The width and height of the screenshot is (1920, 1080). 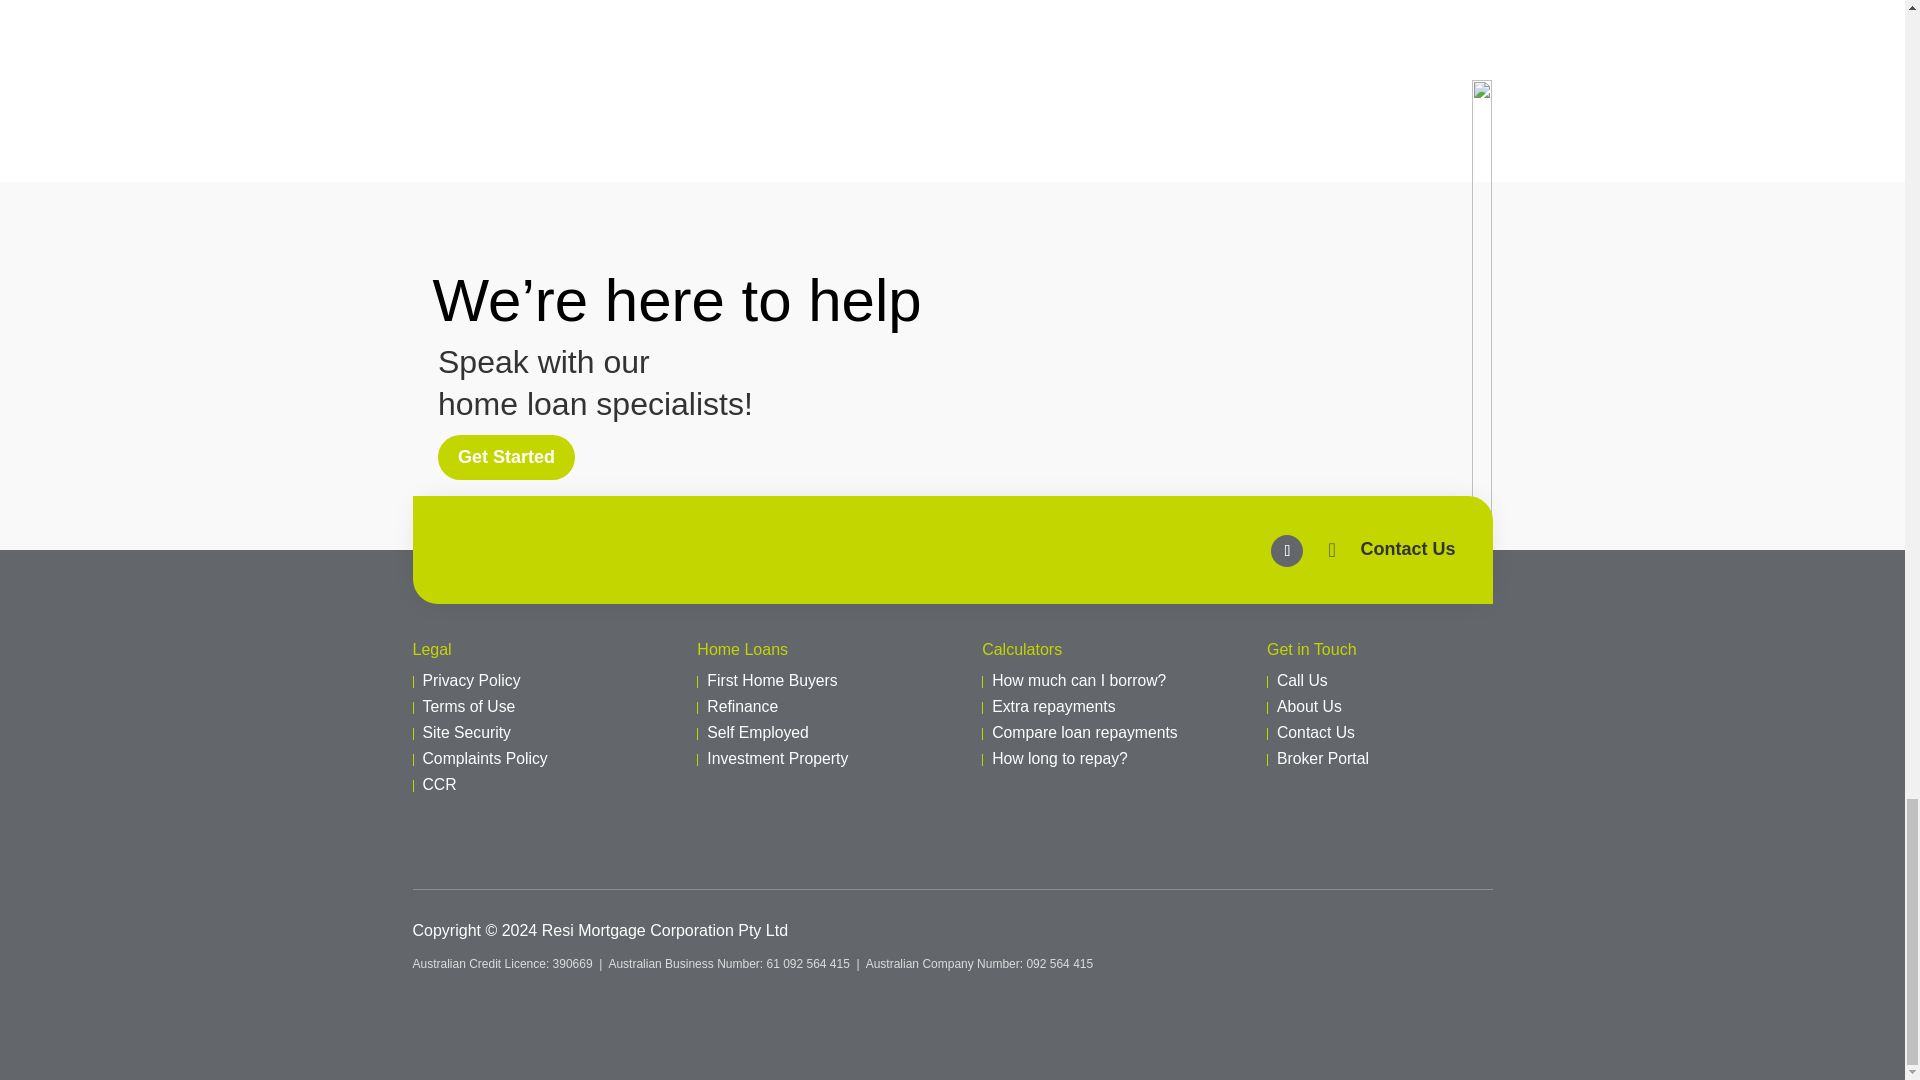 I want to click on Privacy Policy, so click(x=471, y=680).